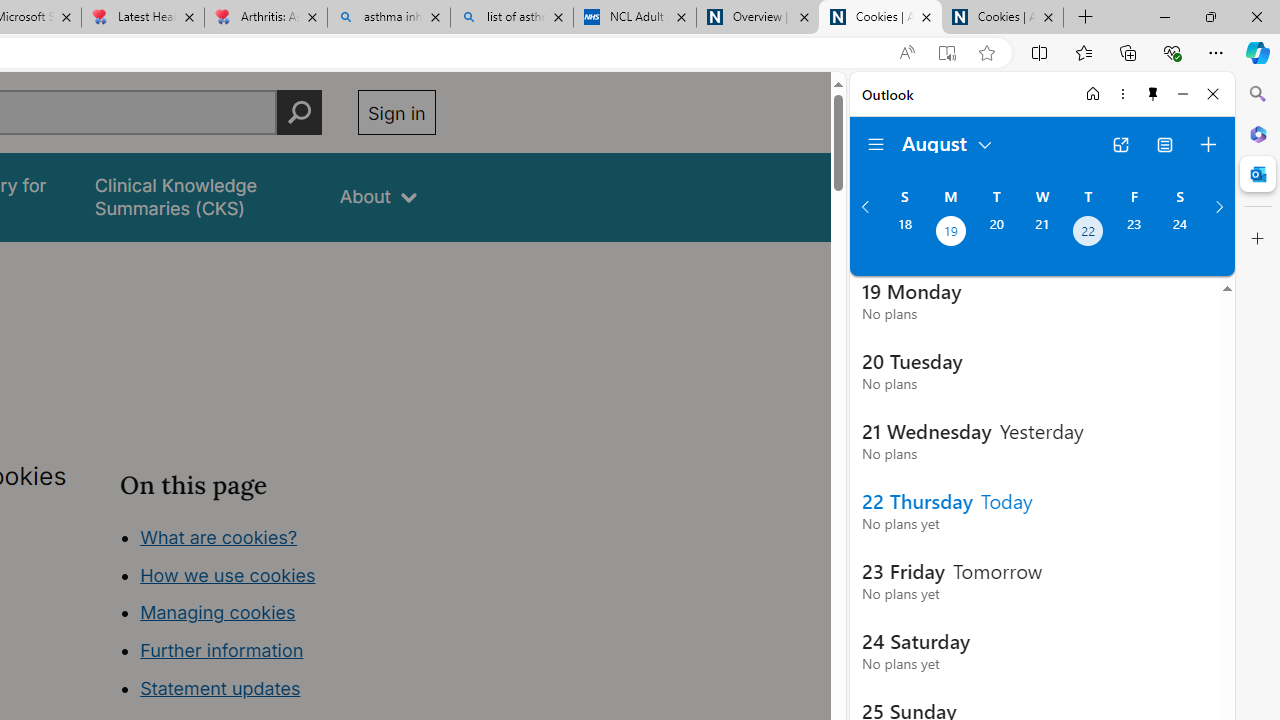 This screenshot has width=1280, height=720. Describe the element at coordinates (278, 616) in the screenshot. I see `Class: in-page-nav__list` at that location.